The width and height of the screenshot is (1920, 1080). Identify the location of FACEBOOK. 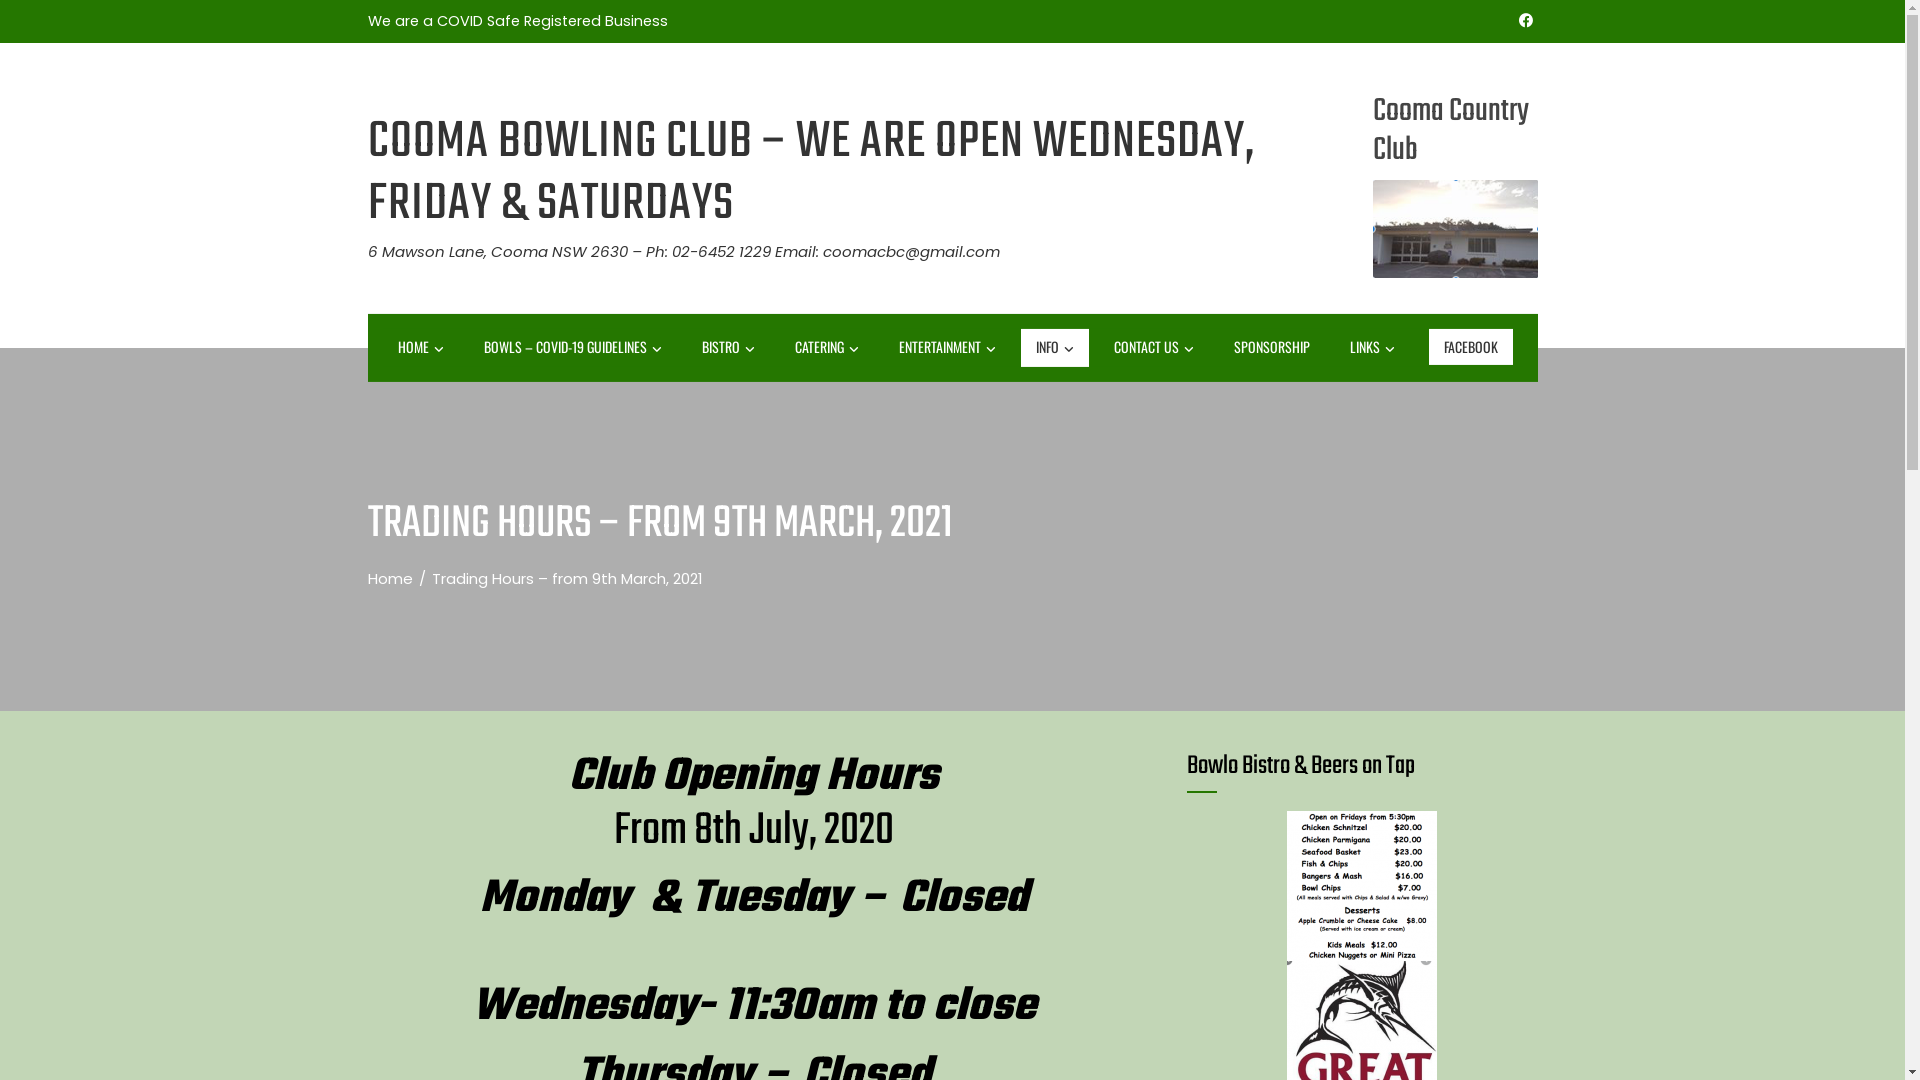
(1470, 347).